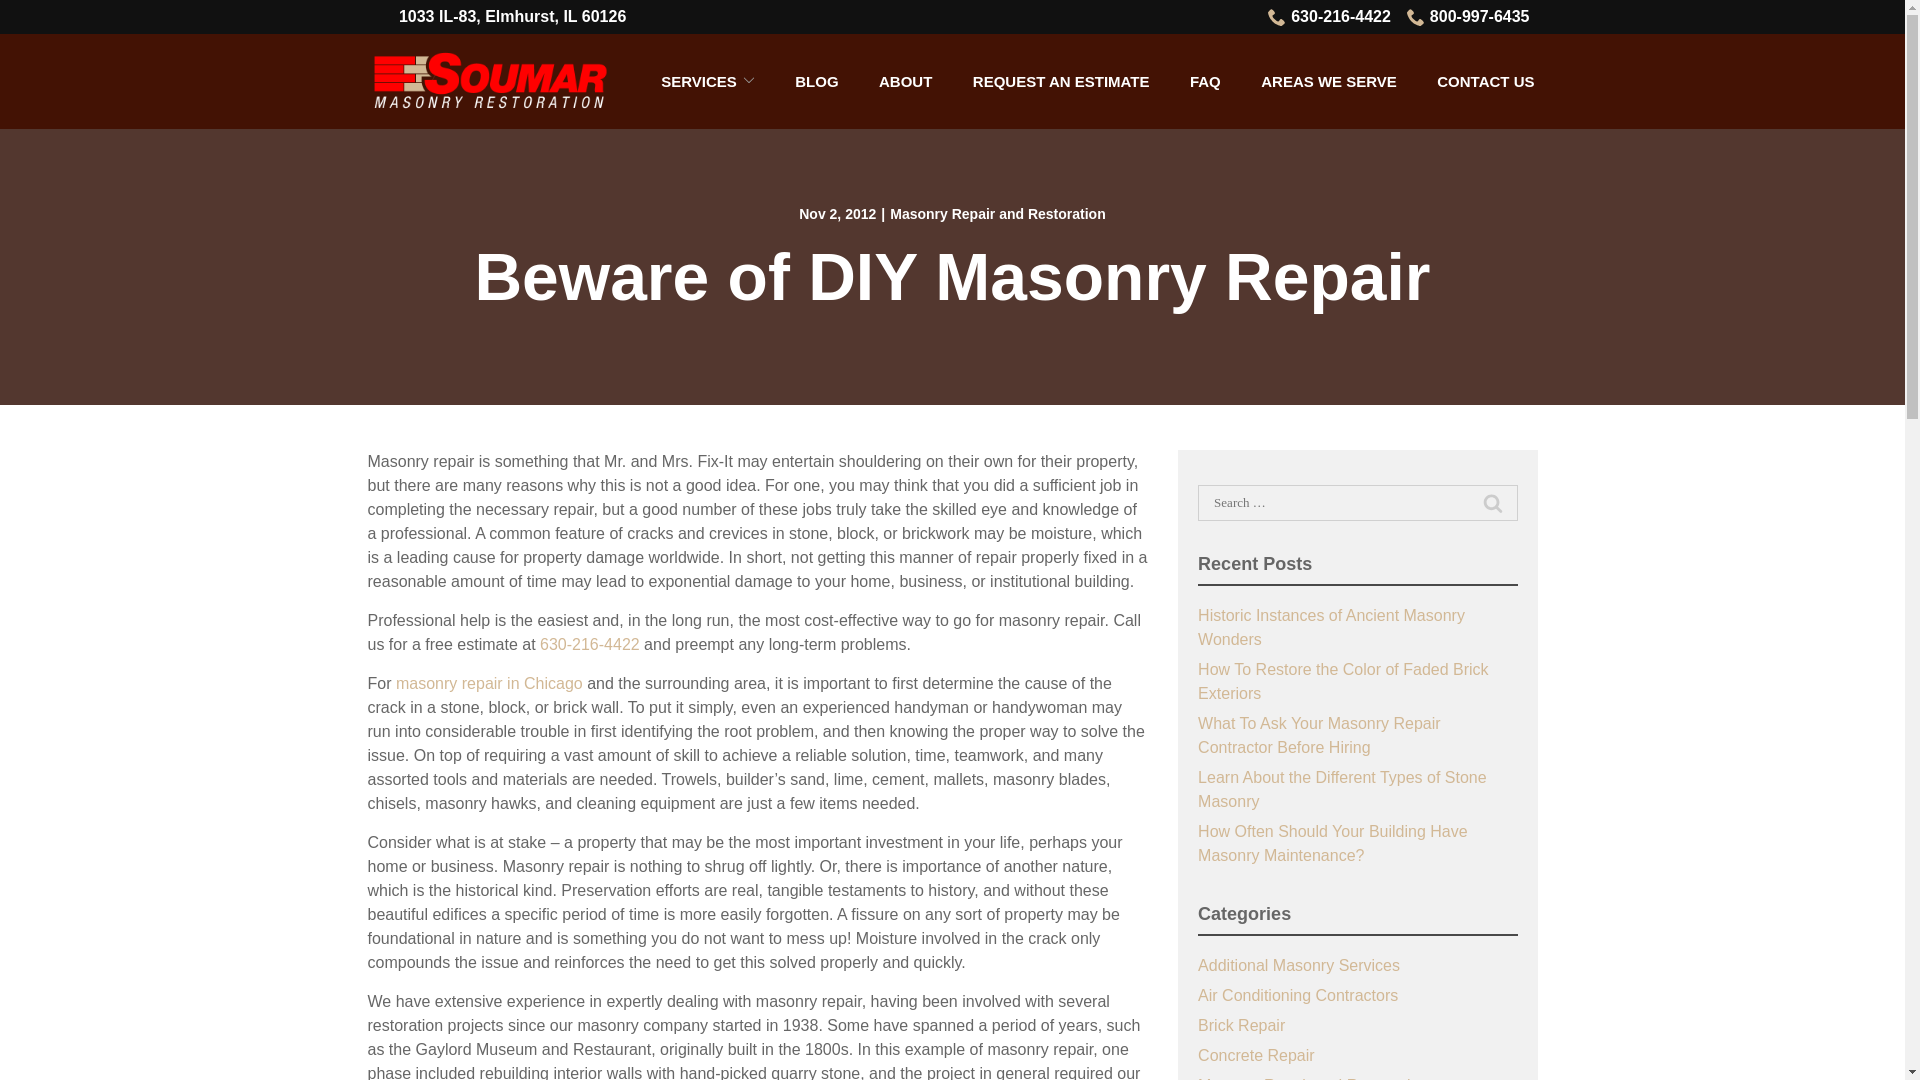 The height and width of the screenshot is (1080, 1920). What do you see at coordinates (1485, 80) in the screenshot?
I see `CONTACT US` at bounding box center [1485, 80].